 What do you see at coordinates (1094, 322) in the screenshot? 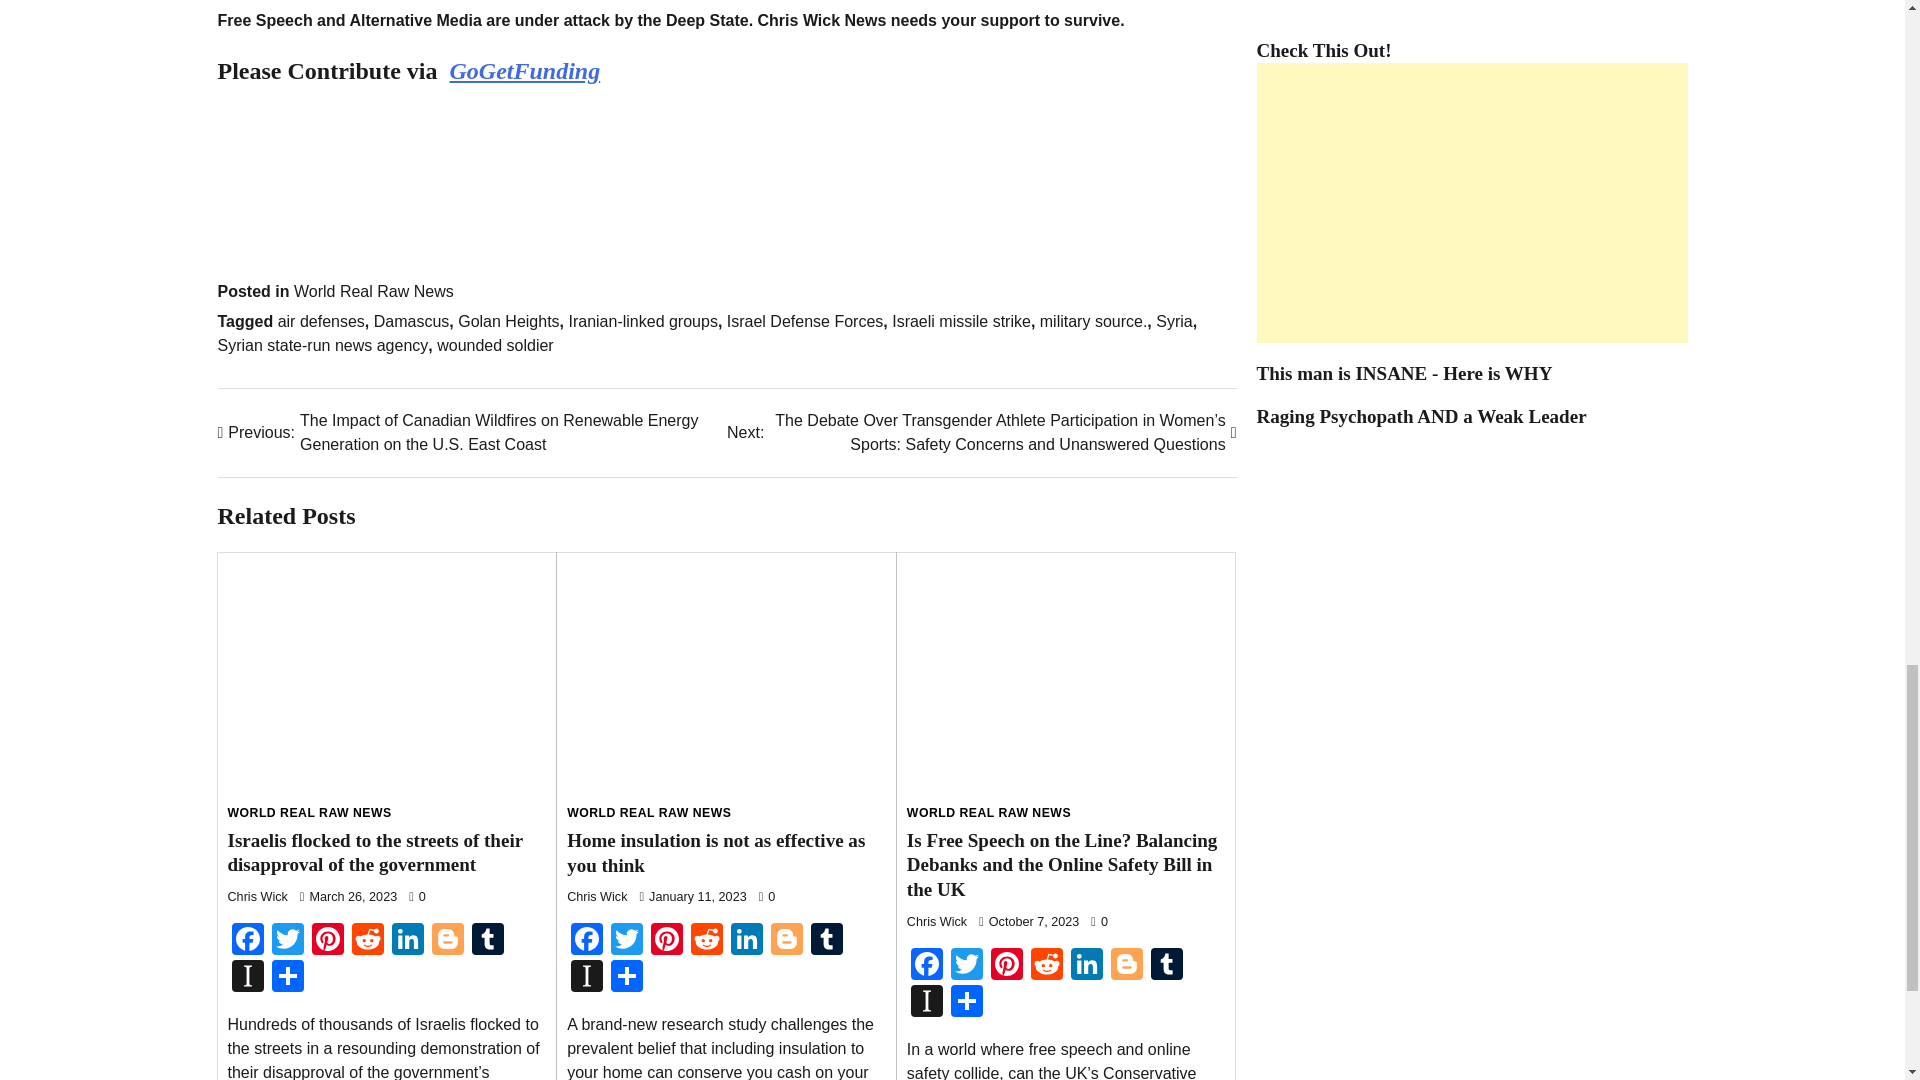
I see `military source.` at bounding box center [1094, 322].